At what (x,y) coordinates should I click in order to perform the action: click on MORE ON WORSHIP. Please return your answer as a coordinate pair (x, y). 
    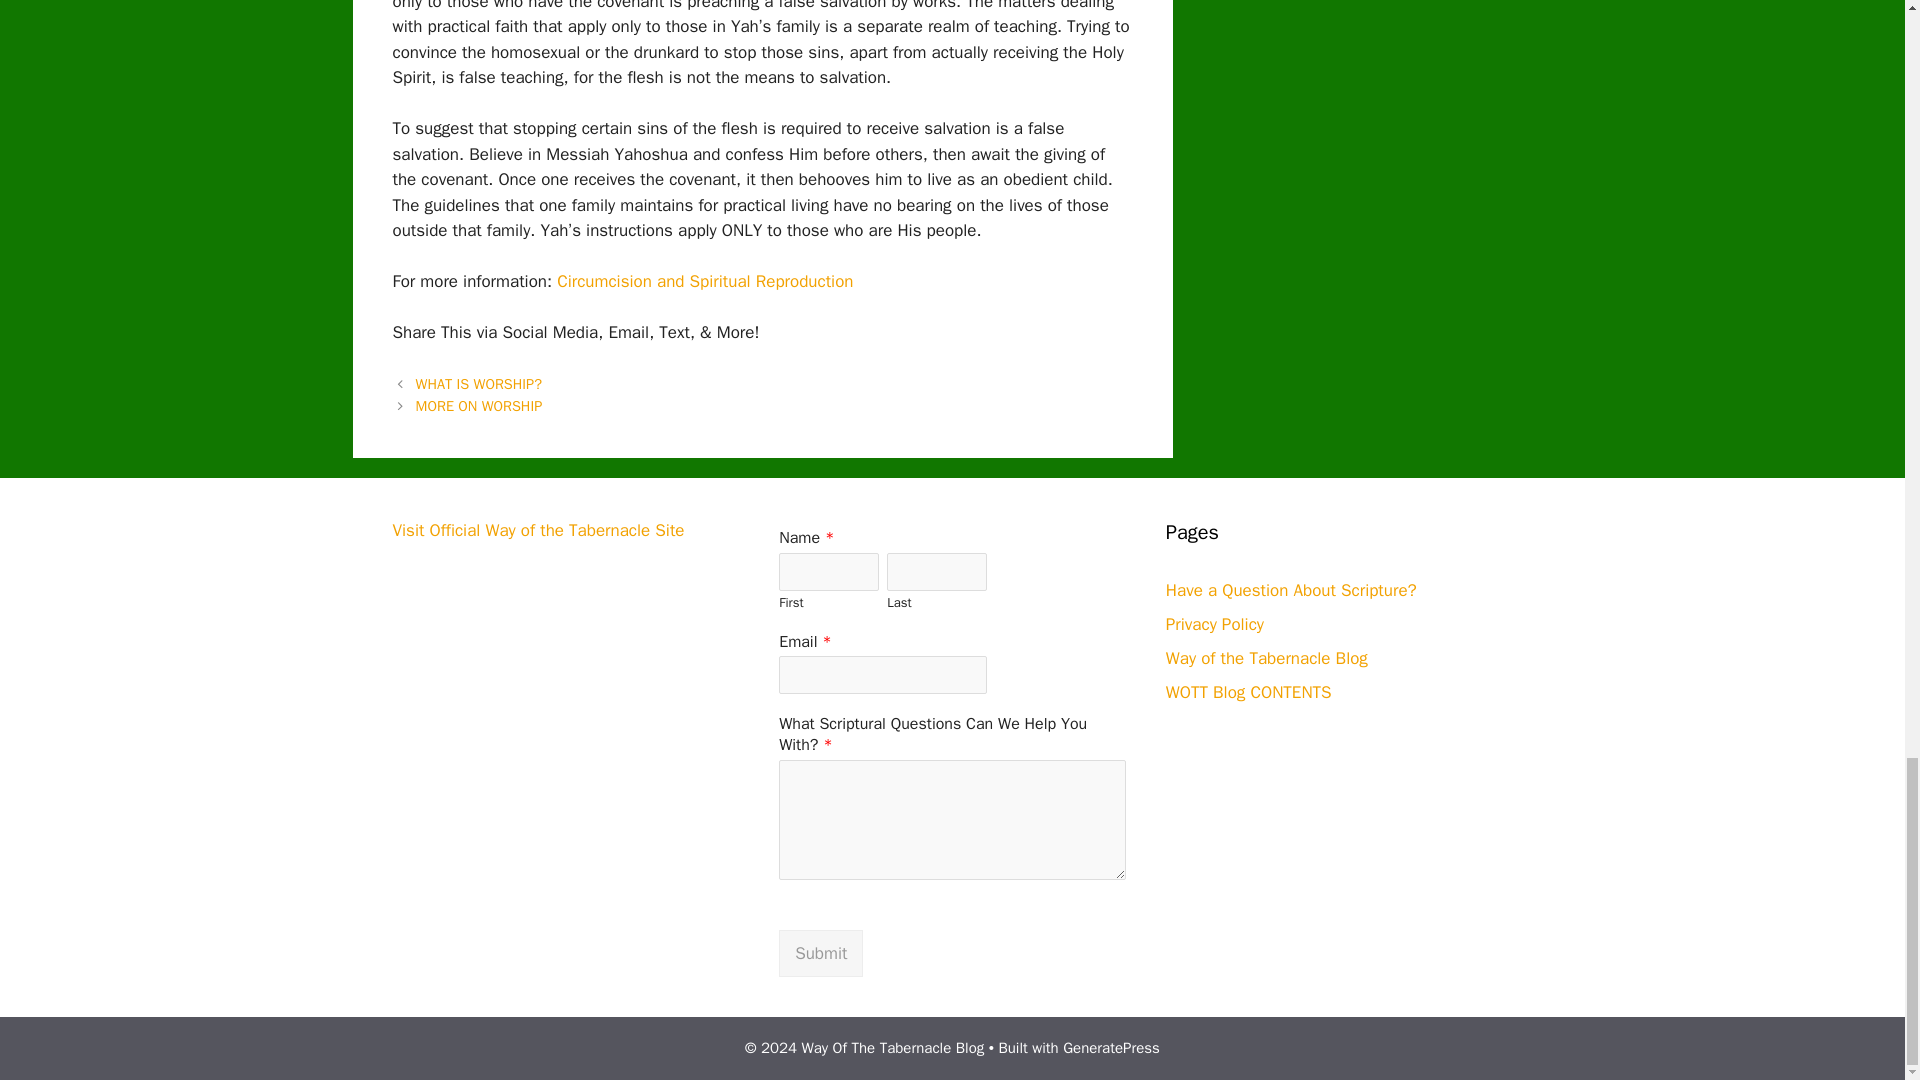
    Looking at the image, I should click on (480, 406).